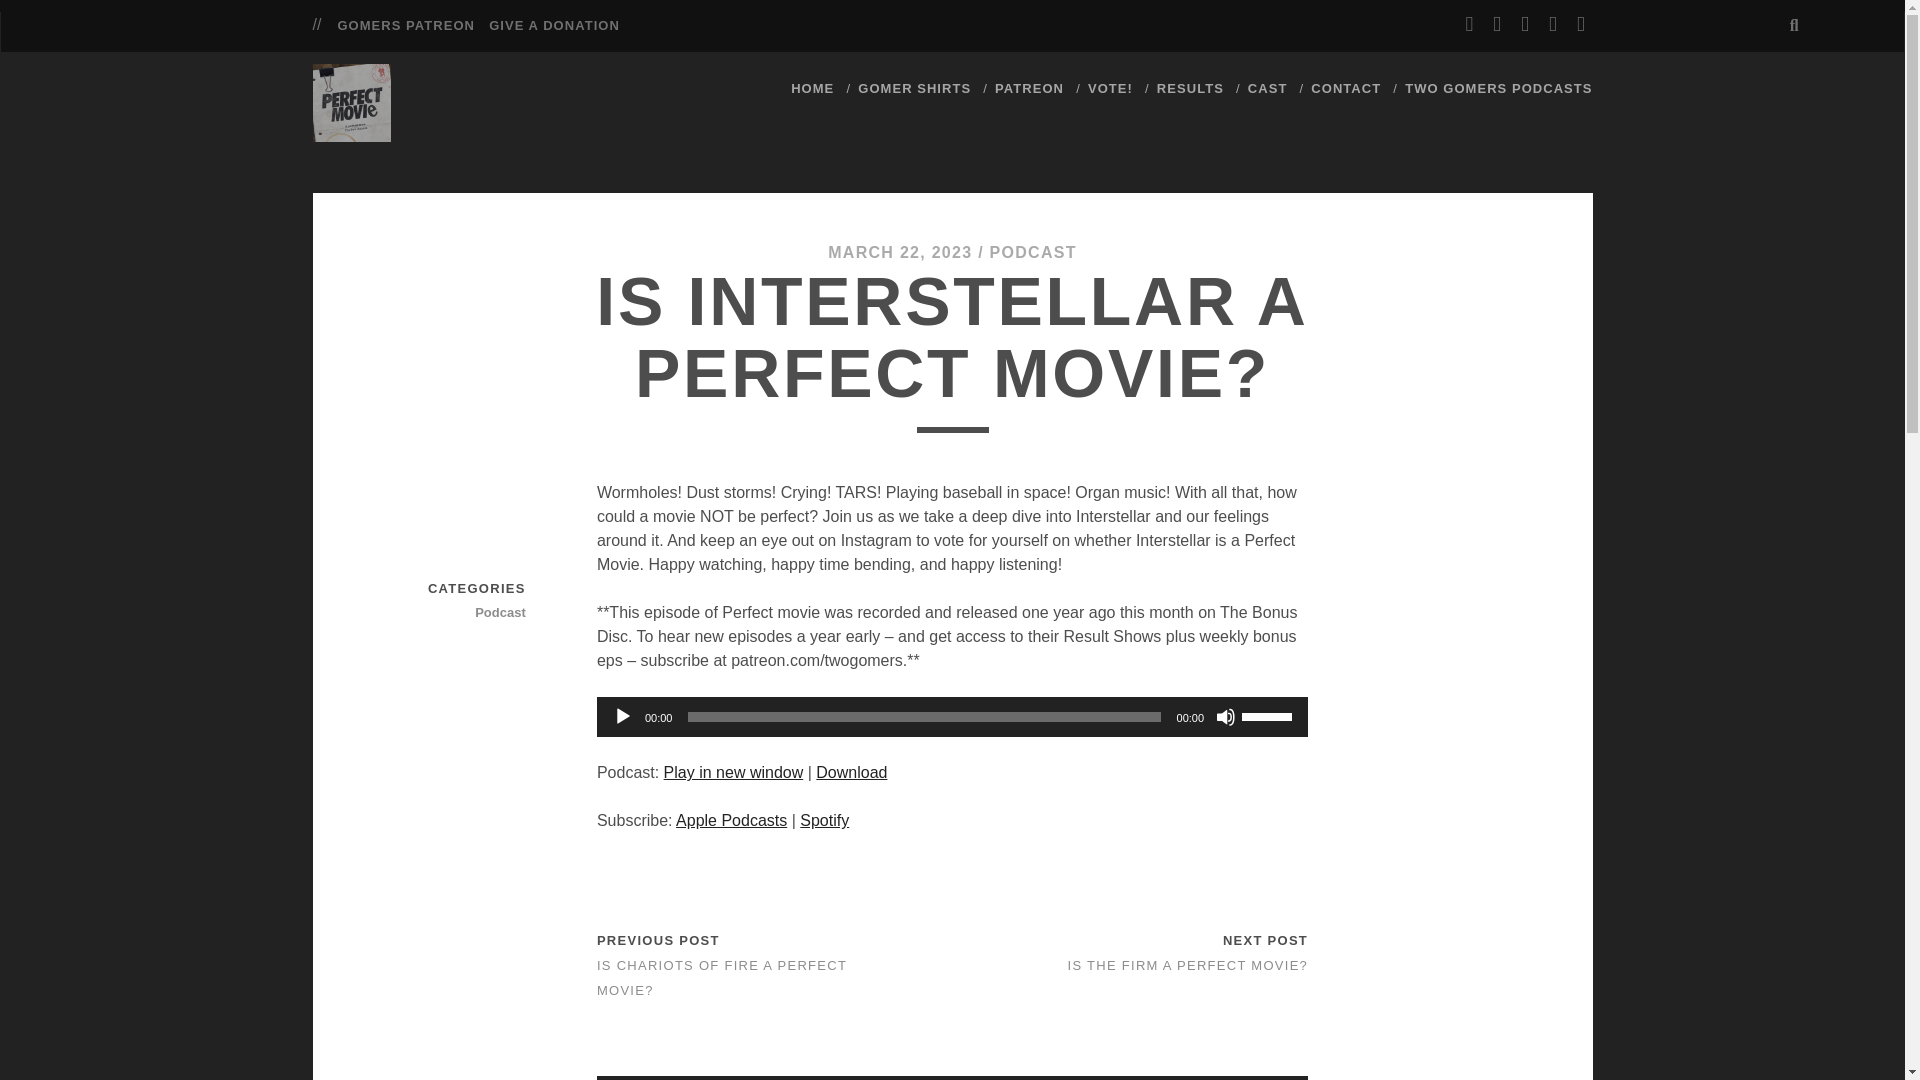 The width and height of the screenshot is (1920, 1080). I want to click on CONTACT, so click(1346, 88).